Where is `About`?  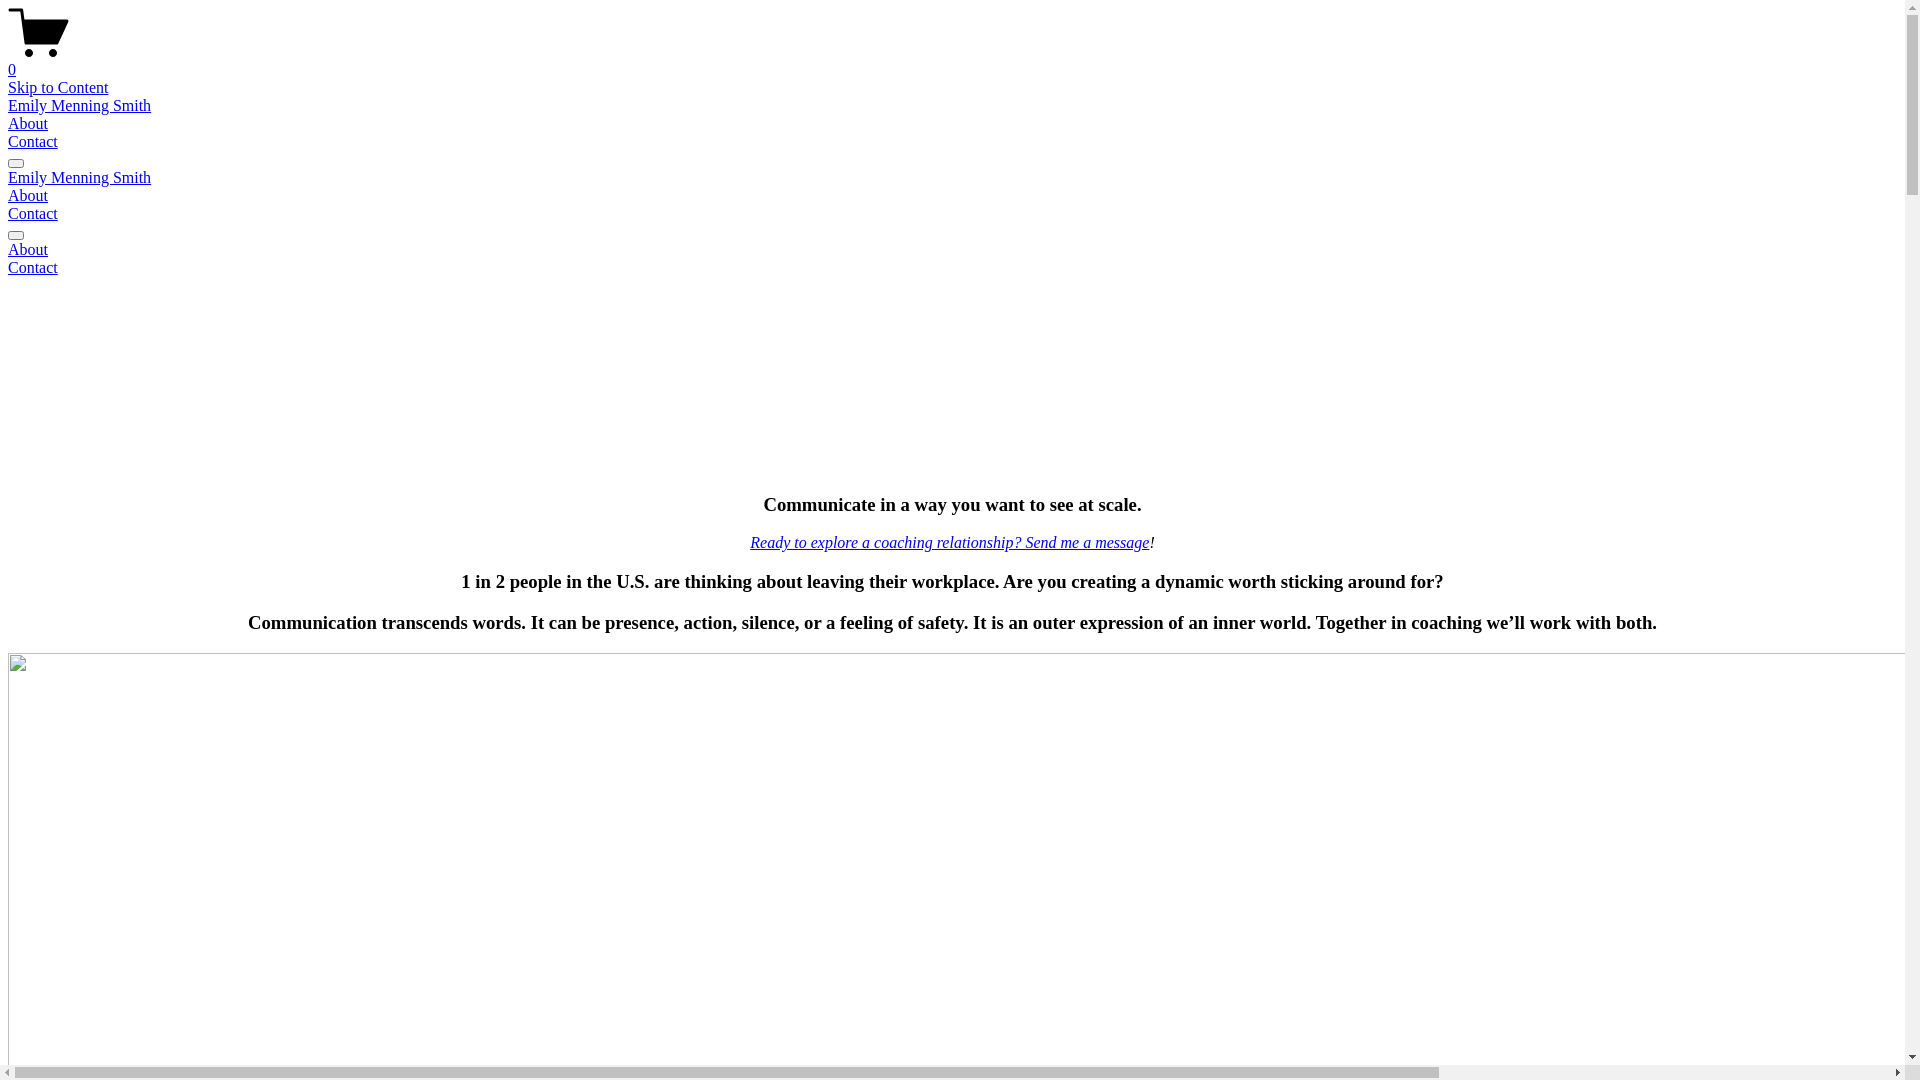
About is located at coordinates (952, 250).